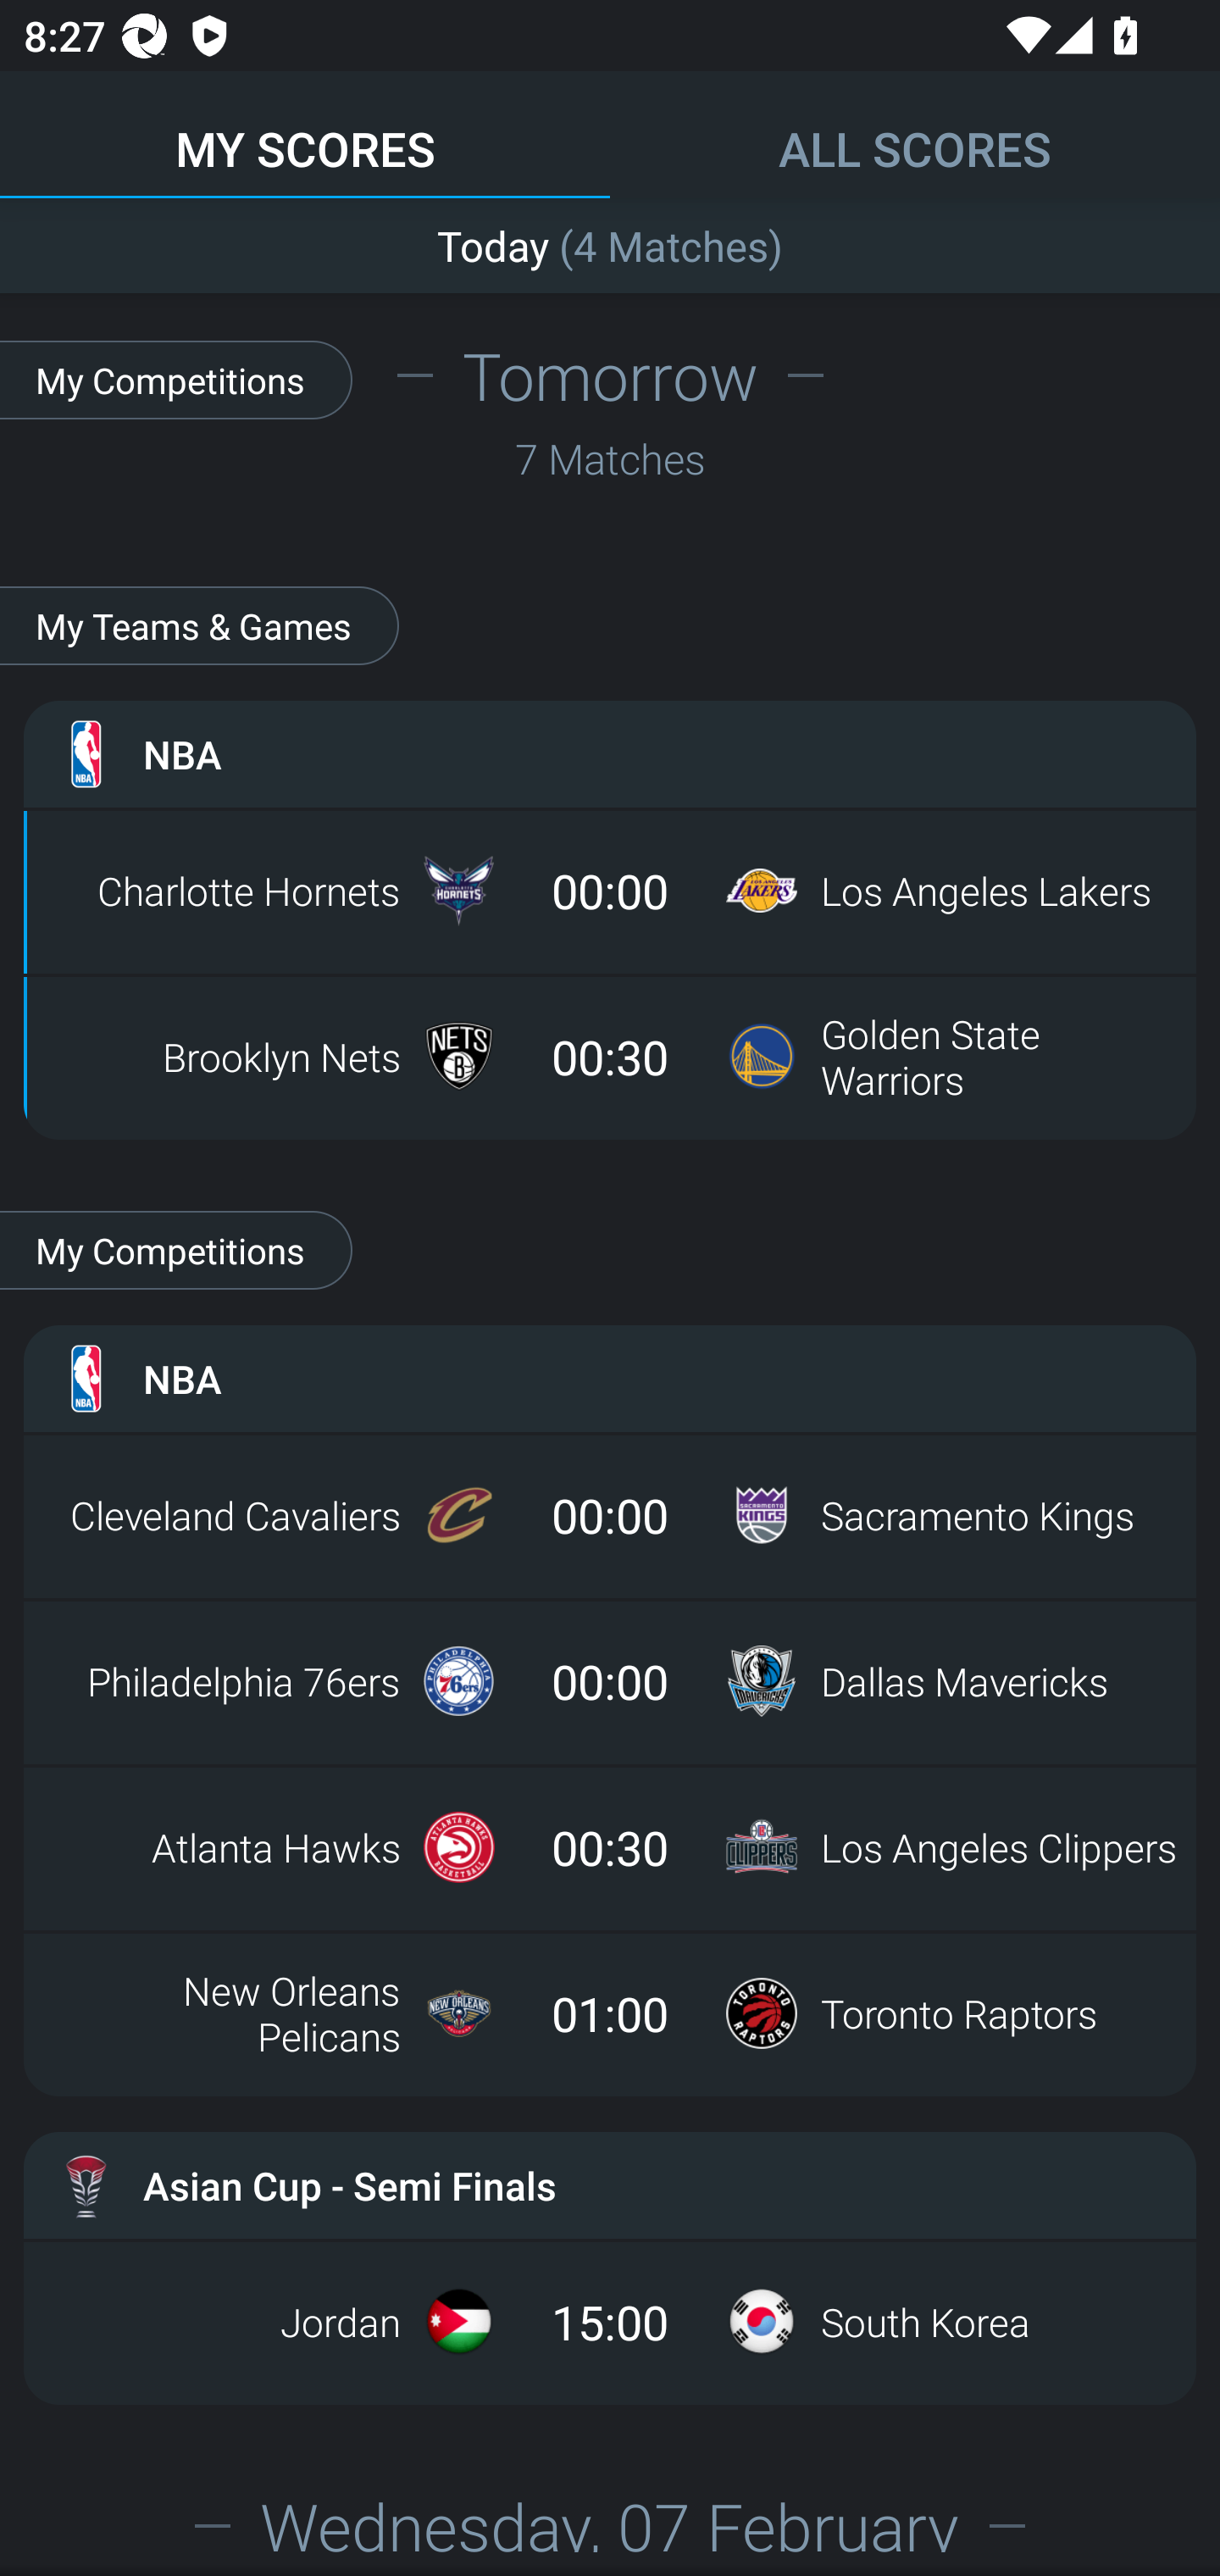  Describe the element at coordinates (305, 134) in the screenshot. I see `MY SCORES` at that location.